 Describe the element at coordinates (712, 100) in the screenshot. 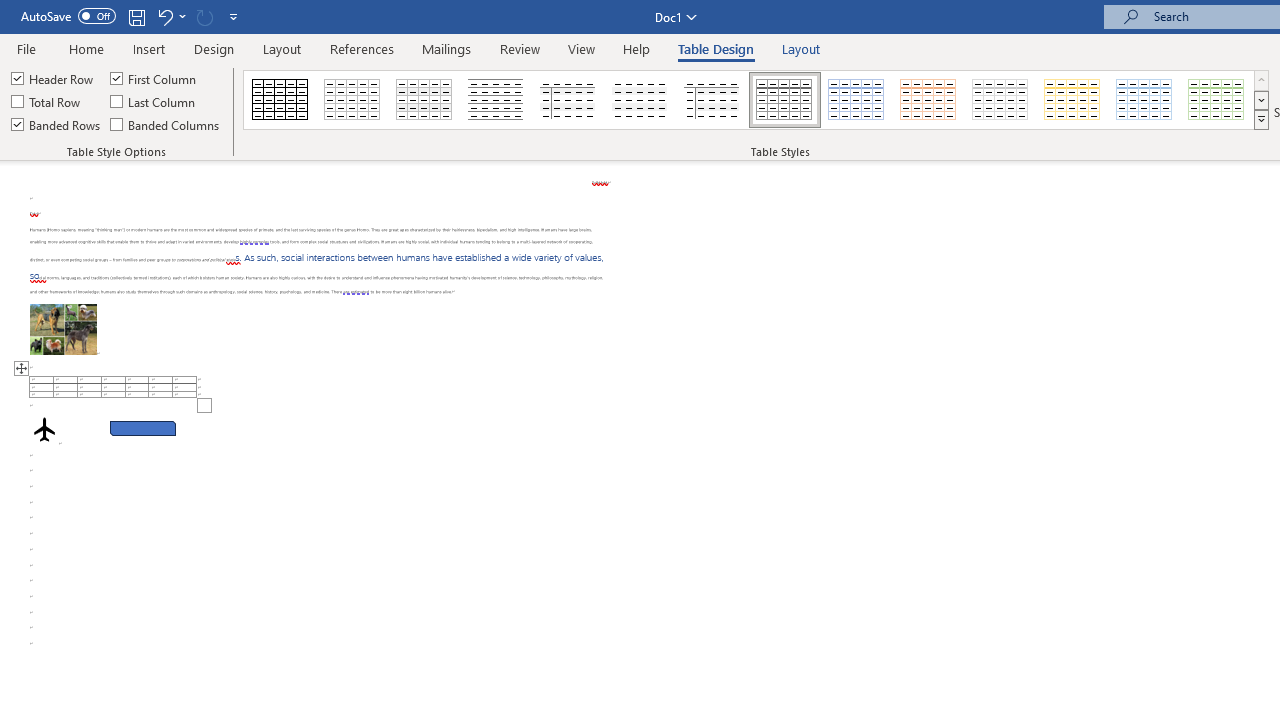

I see `Plain Table 5` at that location.